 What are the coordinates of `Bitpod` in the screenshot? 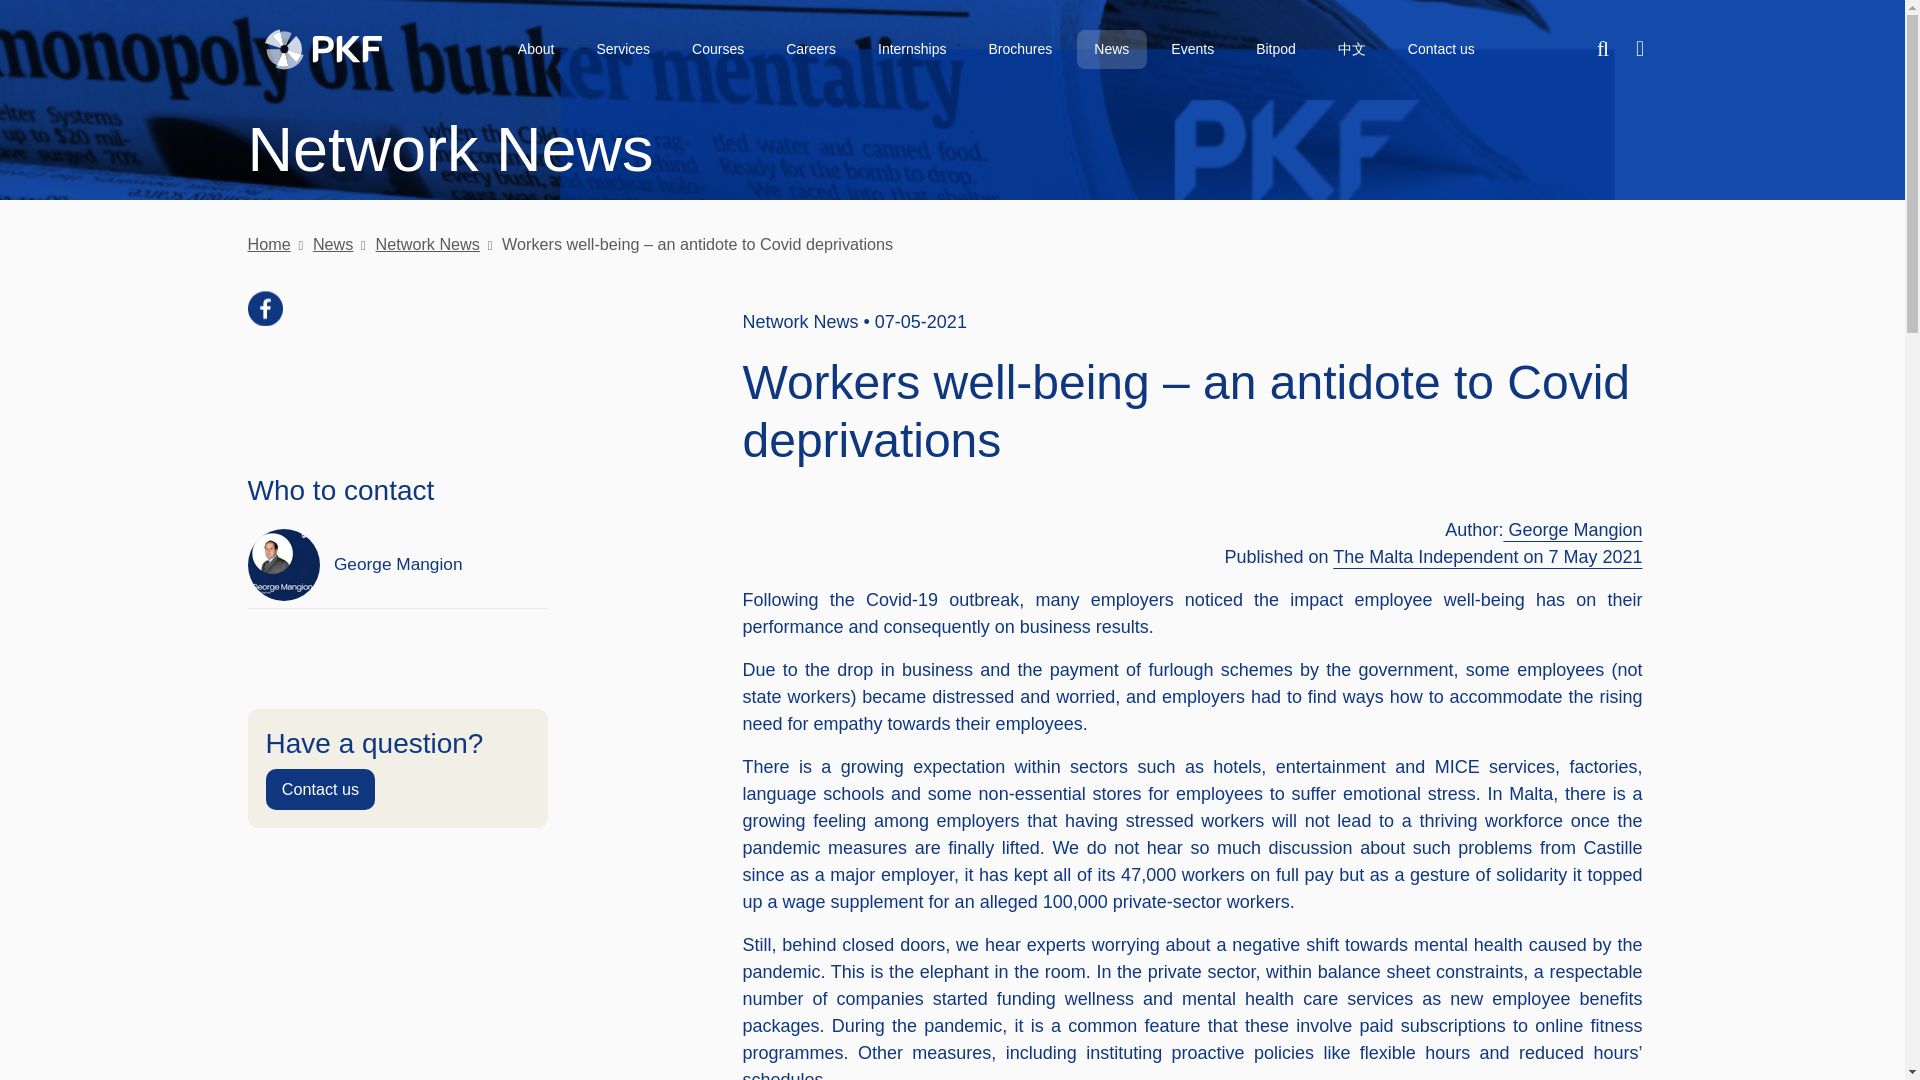 It's located at (1276, 50).